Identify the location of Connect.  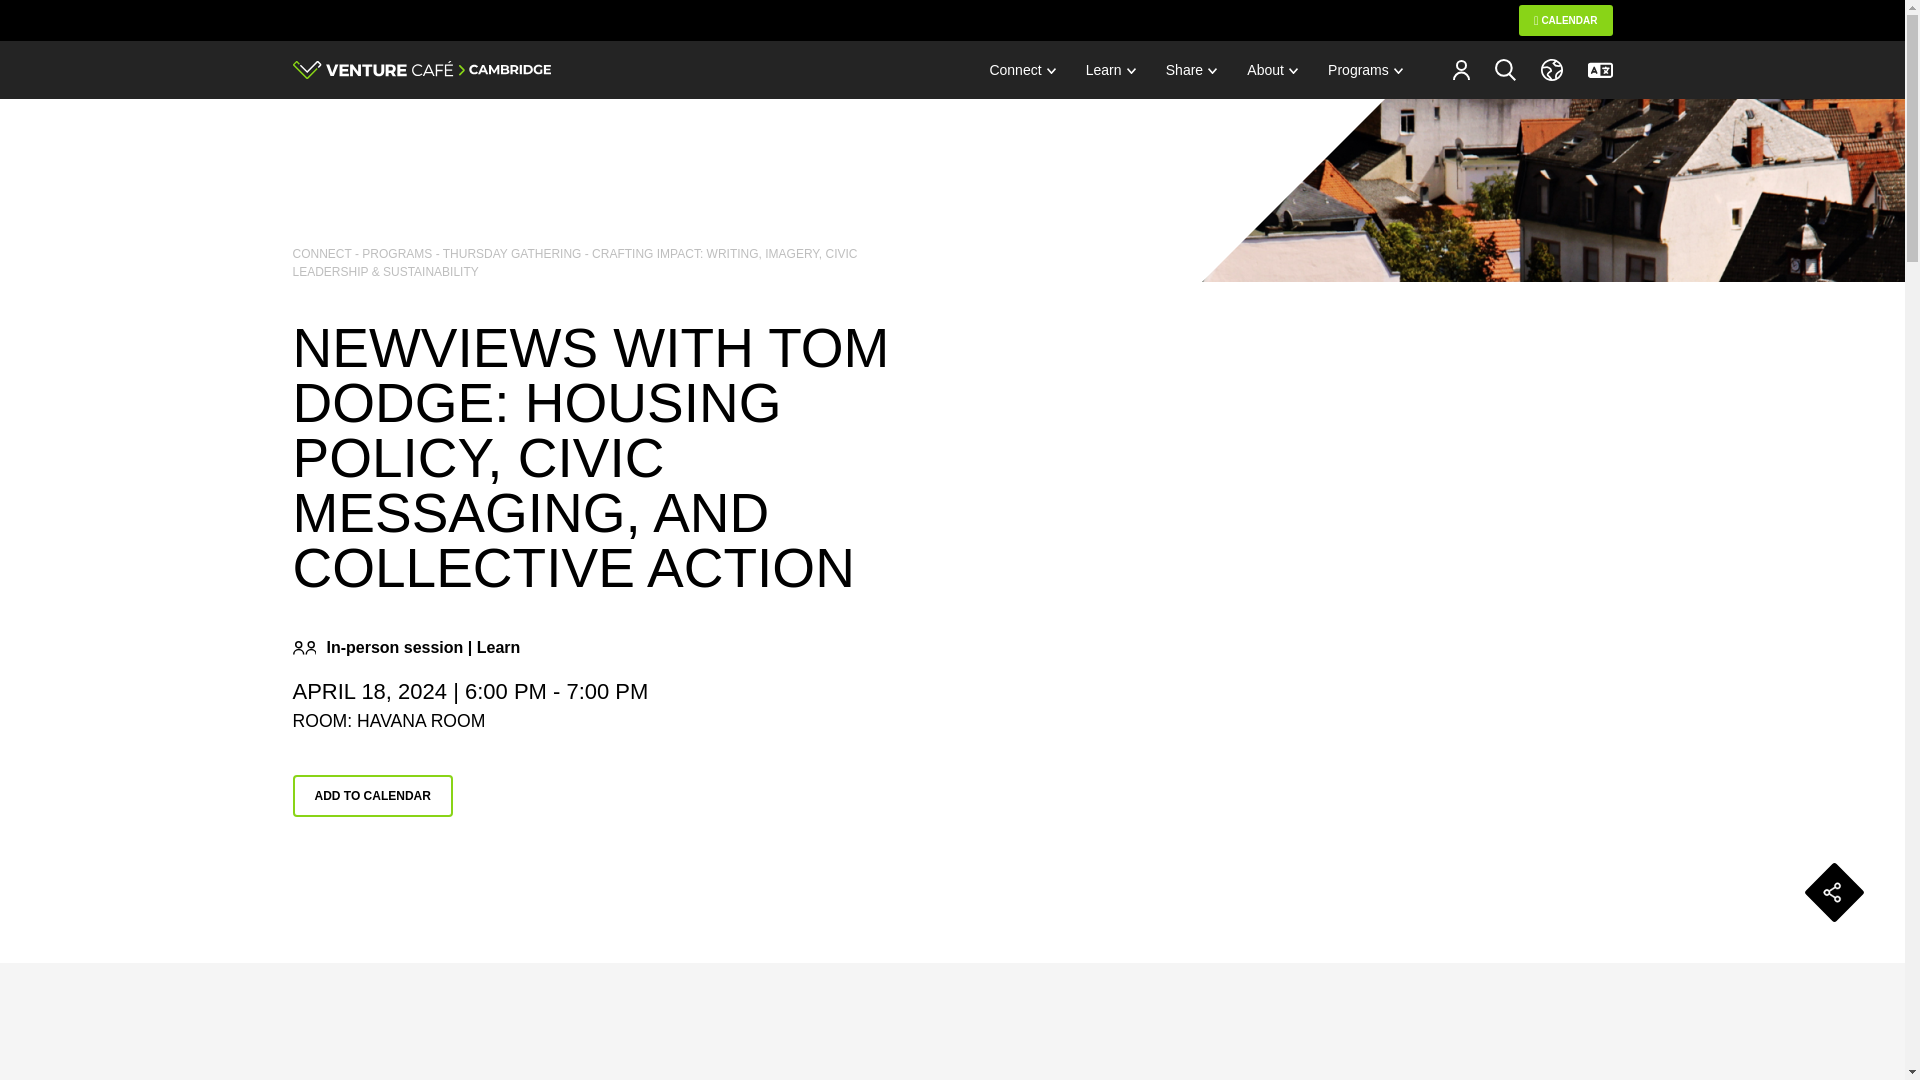
(1021, 70).